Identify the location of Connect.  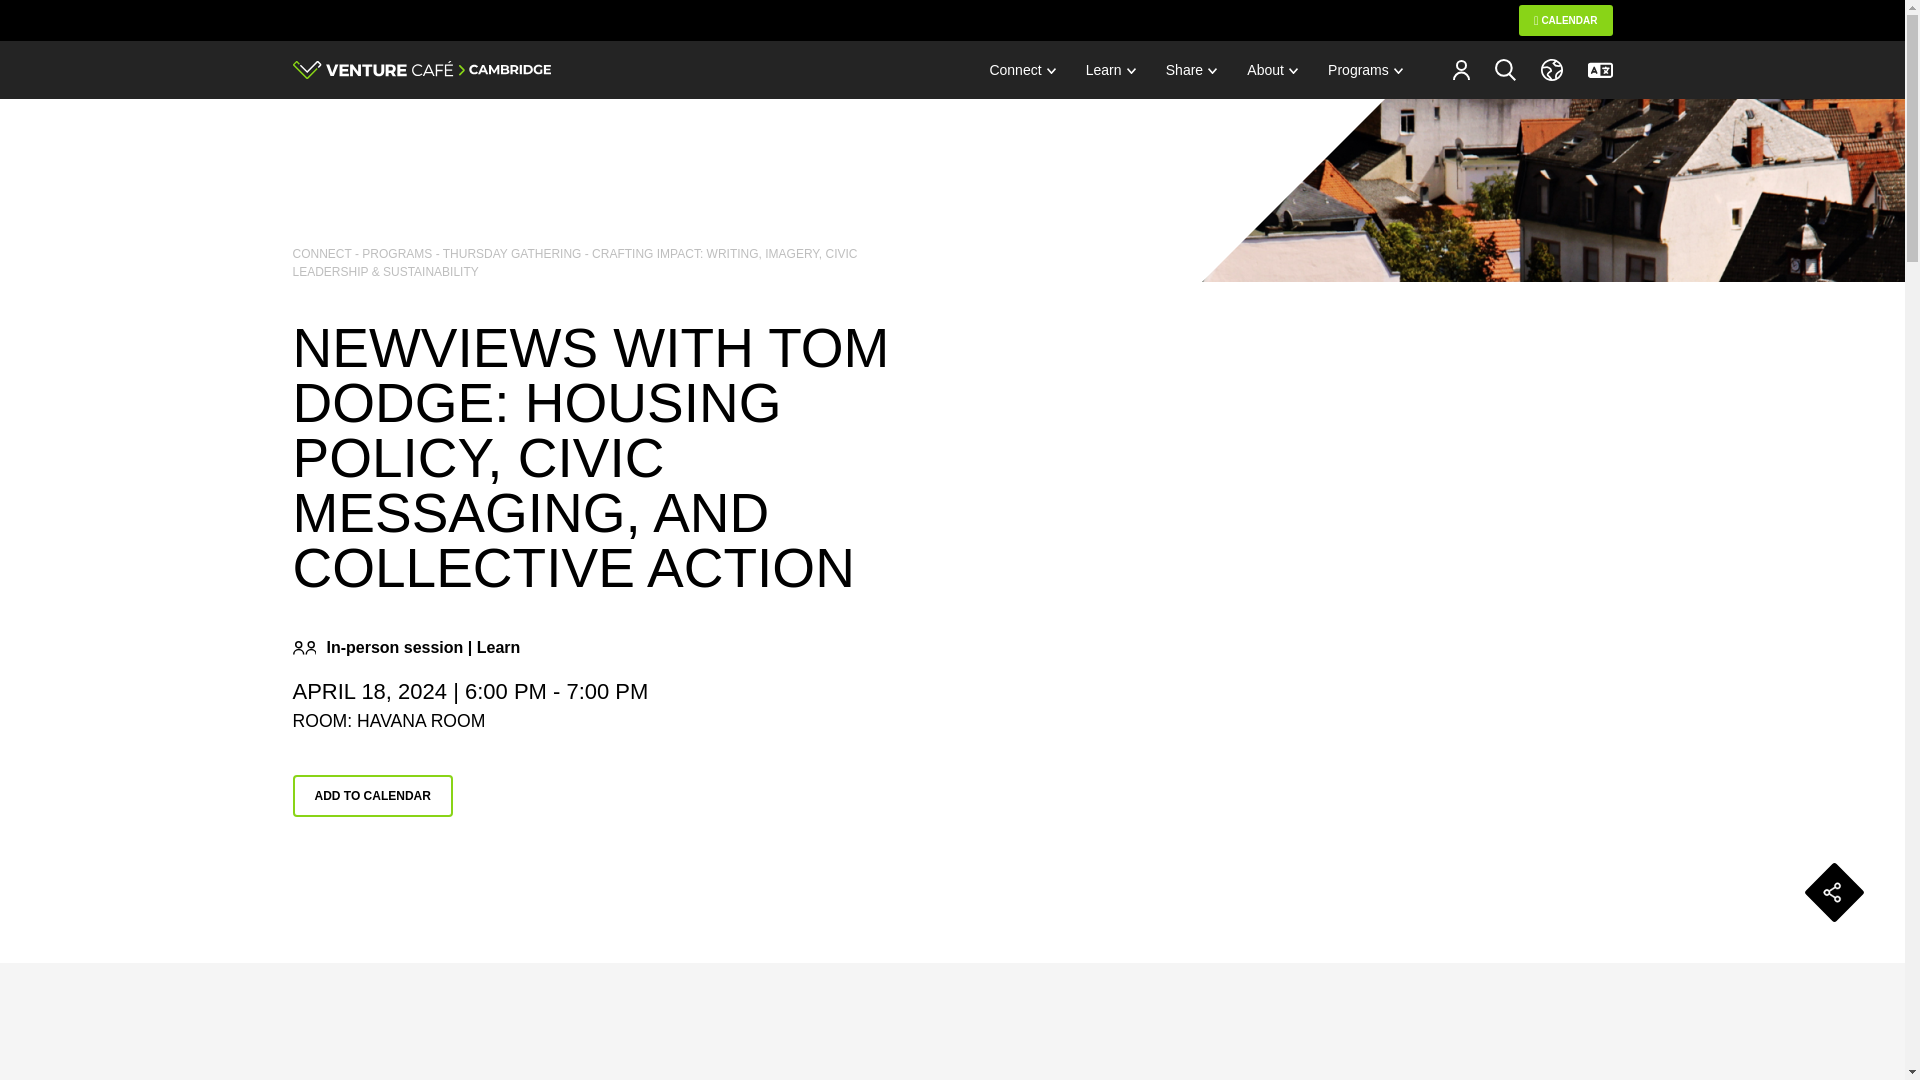
(1021, 70).